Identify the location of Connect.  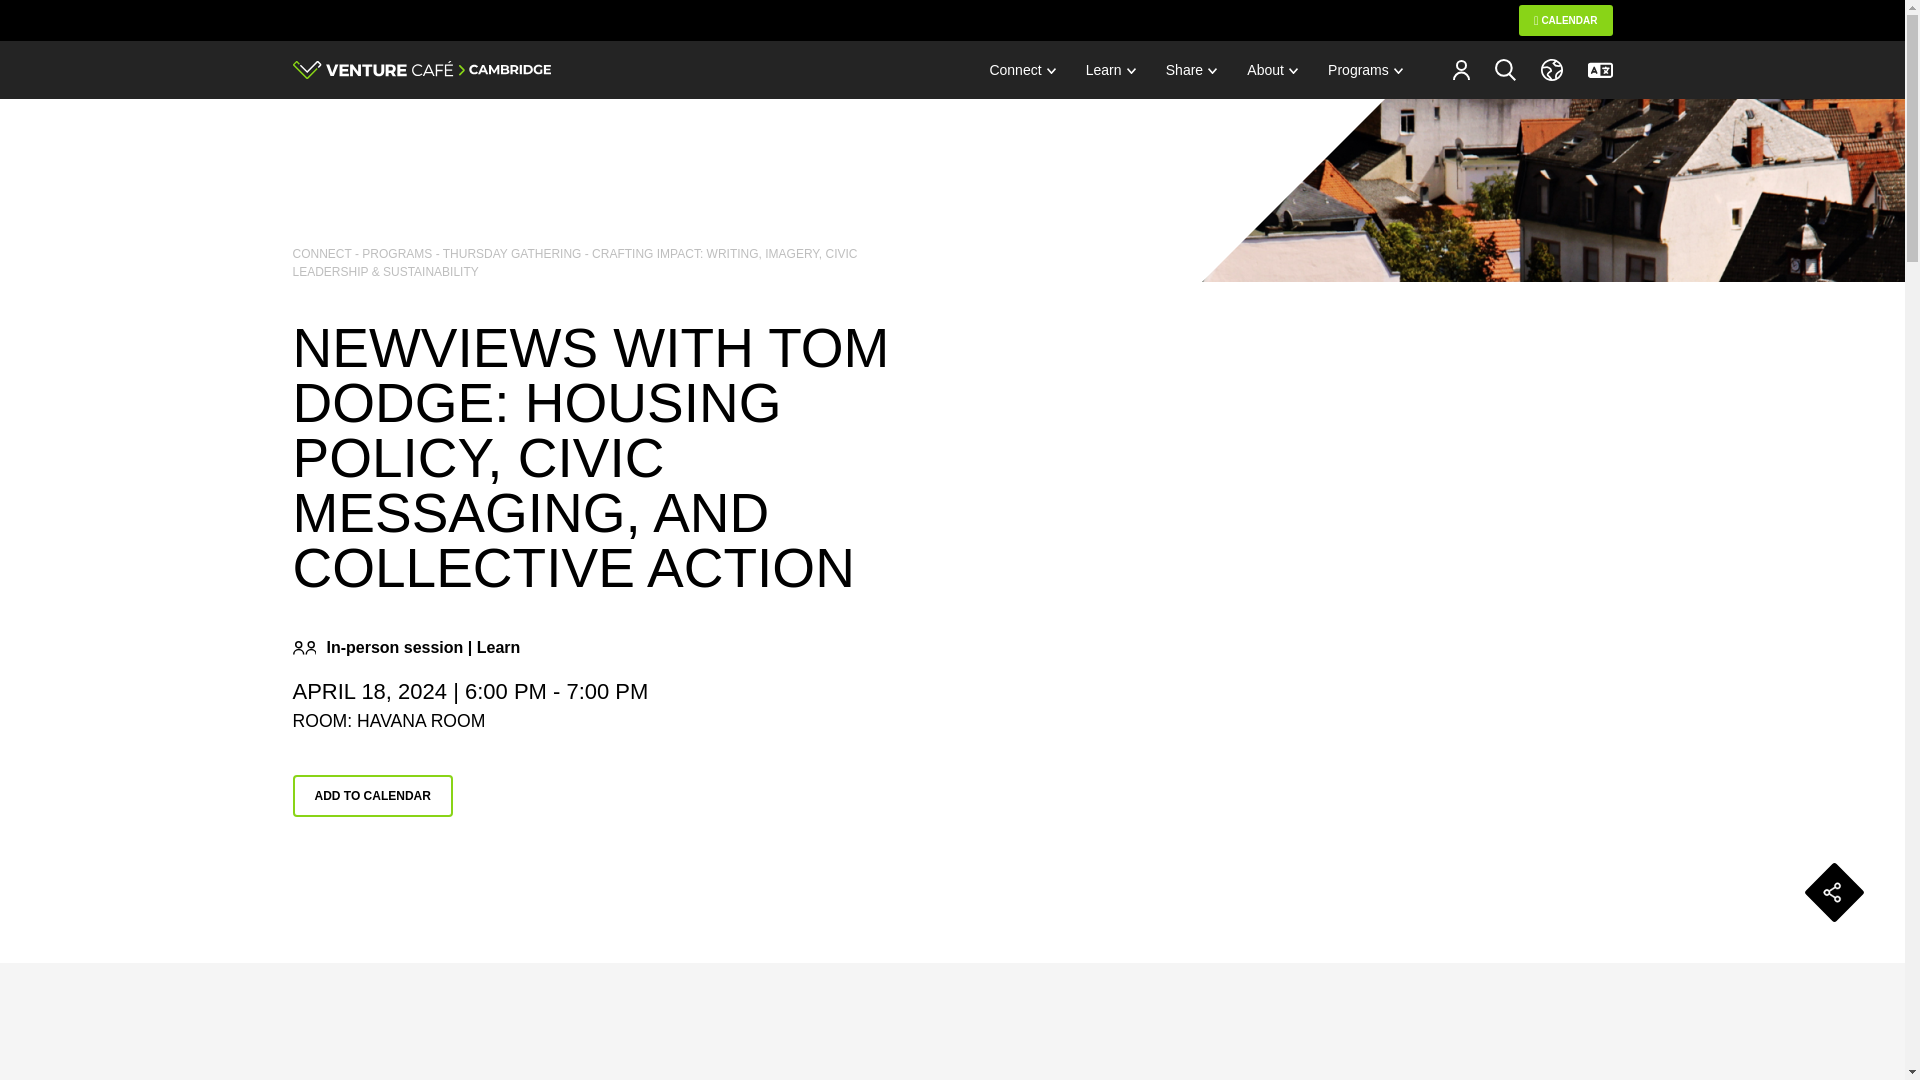
(1021, 70).